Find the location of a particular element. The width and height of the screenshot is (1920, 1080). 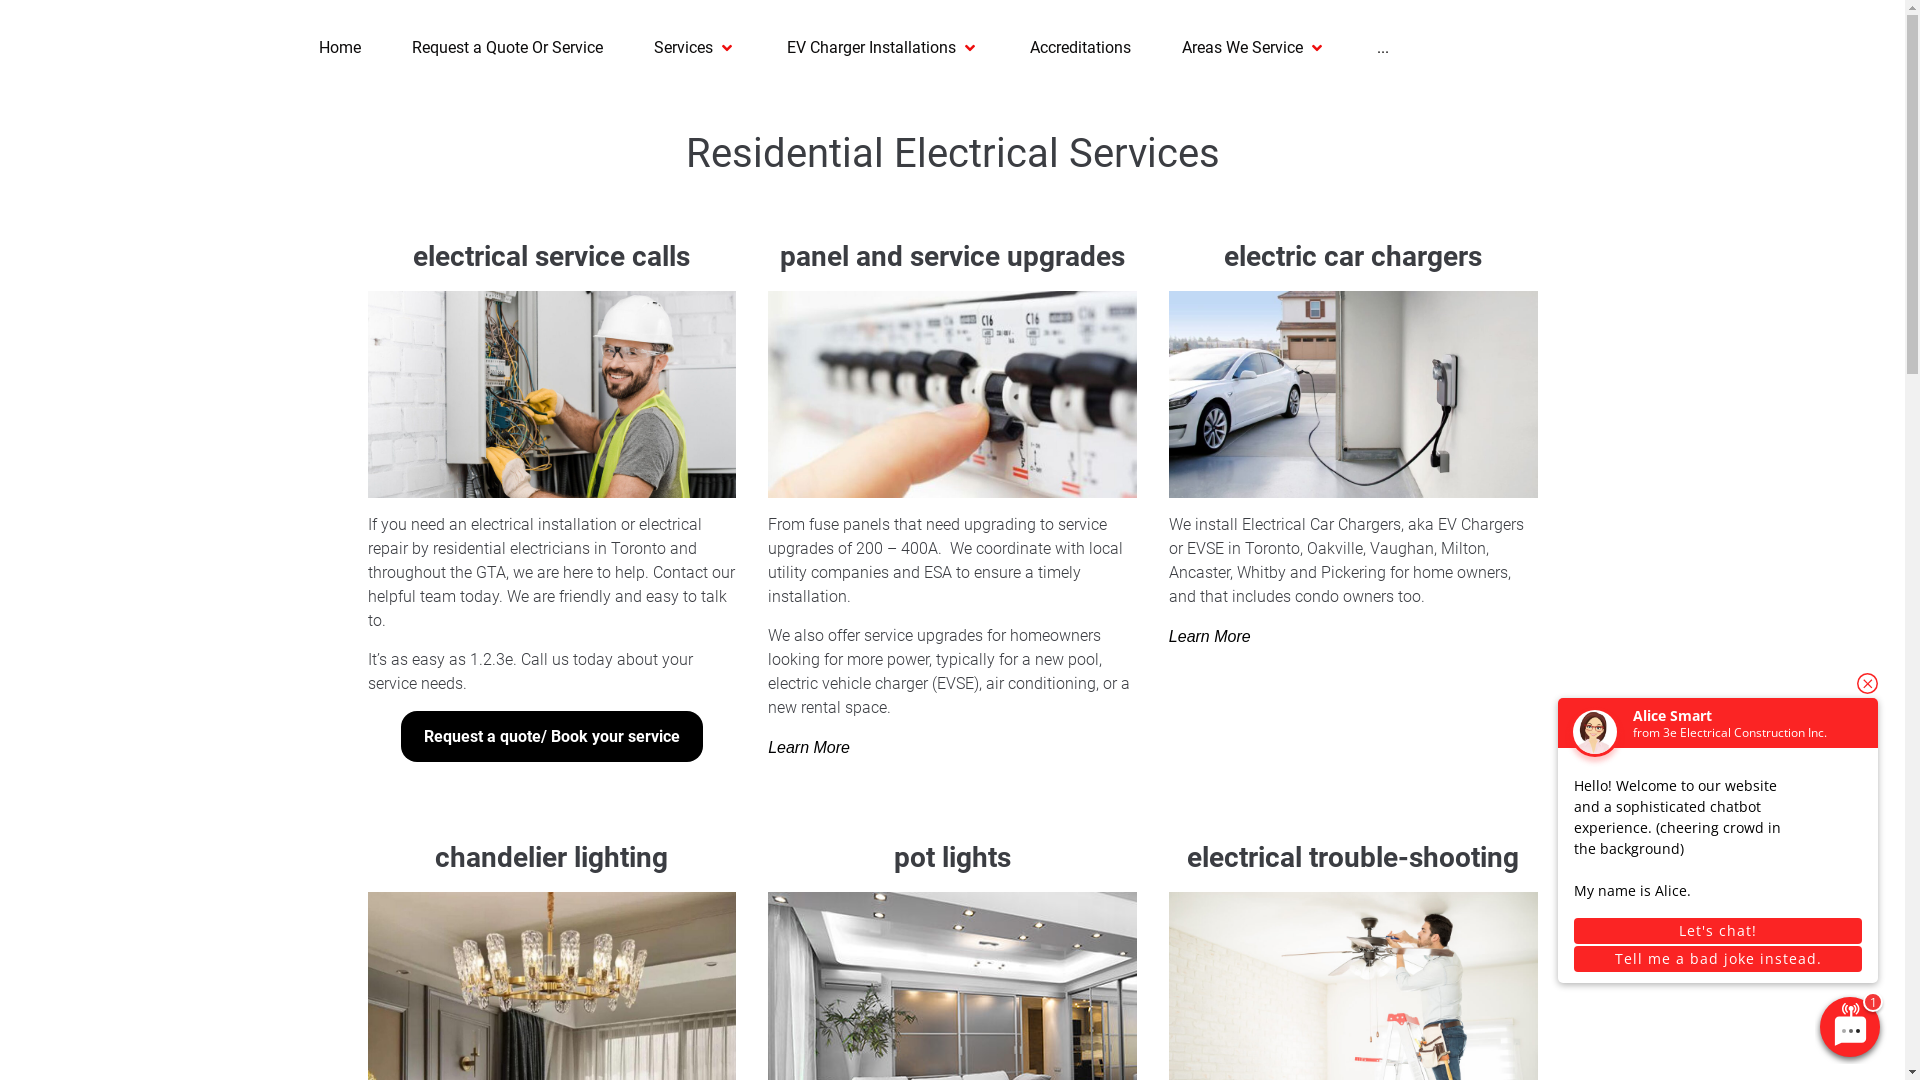

Learn More is located at coordinates (1210, 636).